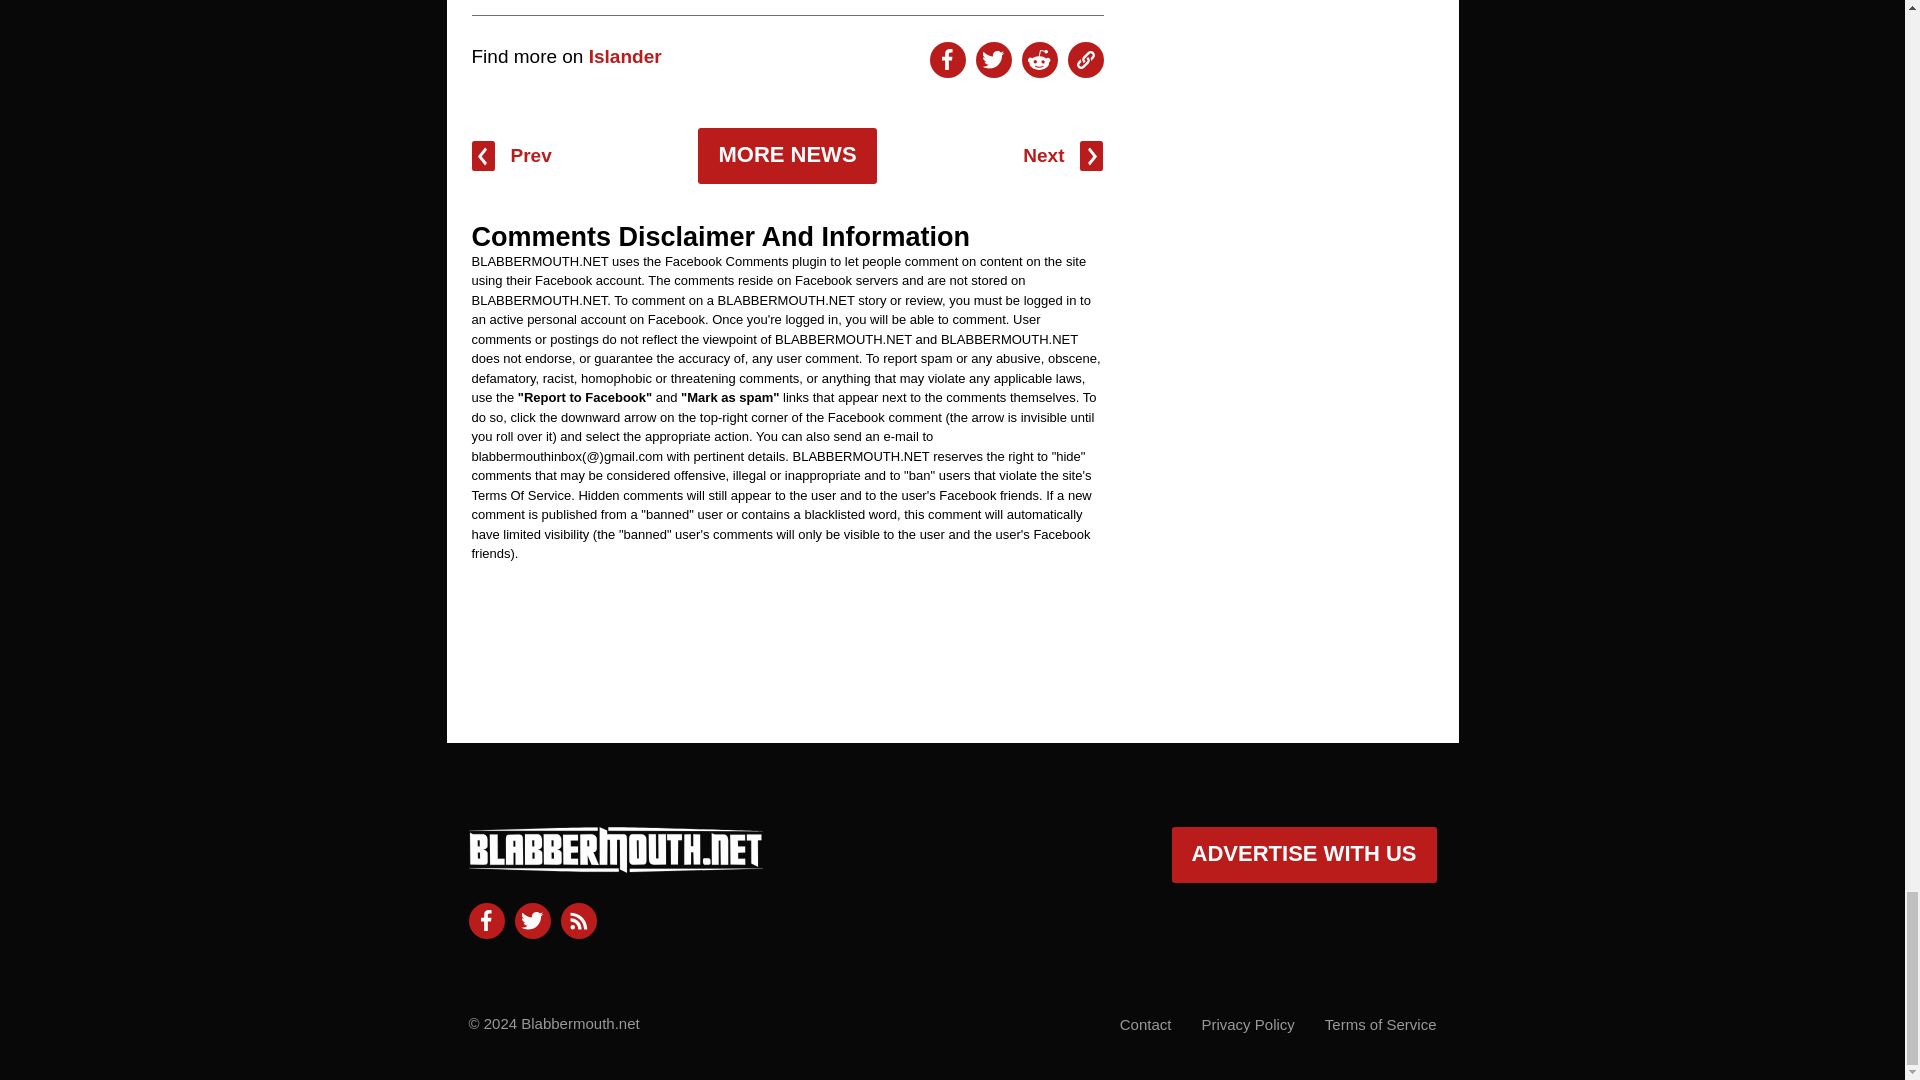 This screenshot has width=1920, height=1080. Describe the element at coordinates (1039, 60) in the screenshot. I see `Share On Reddit` at that location.